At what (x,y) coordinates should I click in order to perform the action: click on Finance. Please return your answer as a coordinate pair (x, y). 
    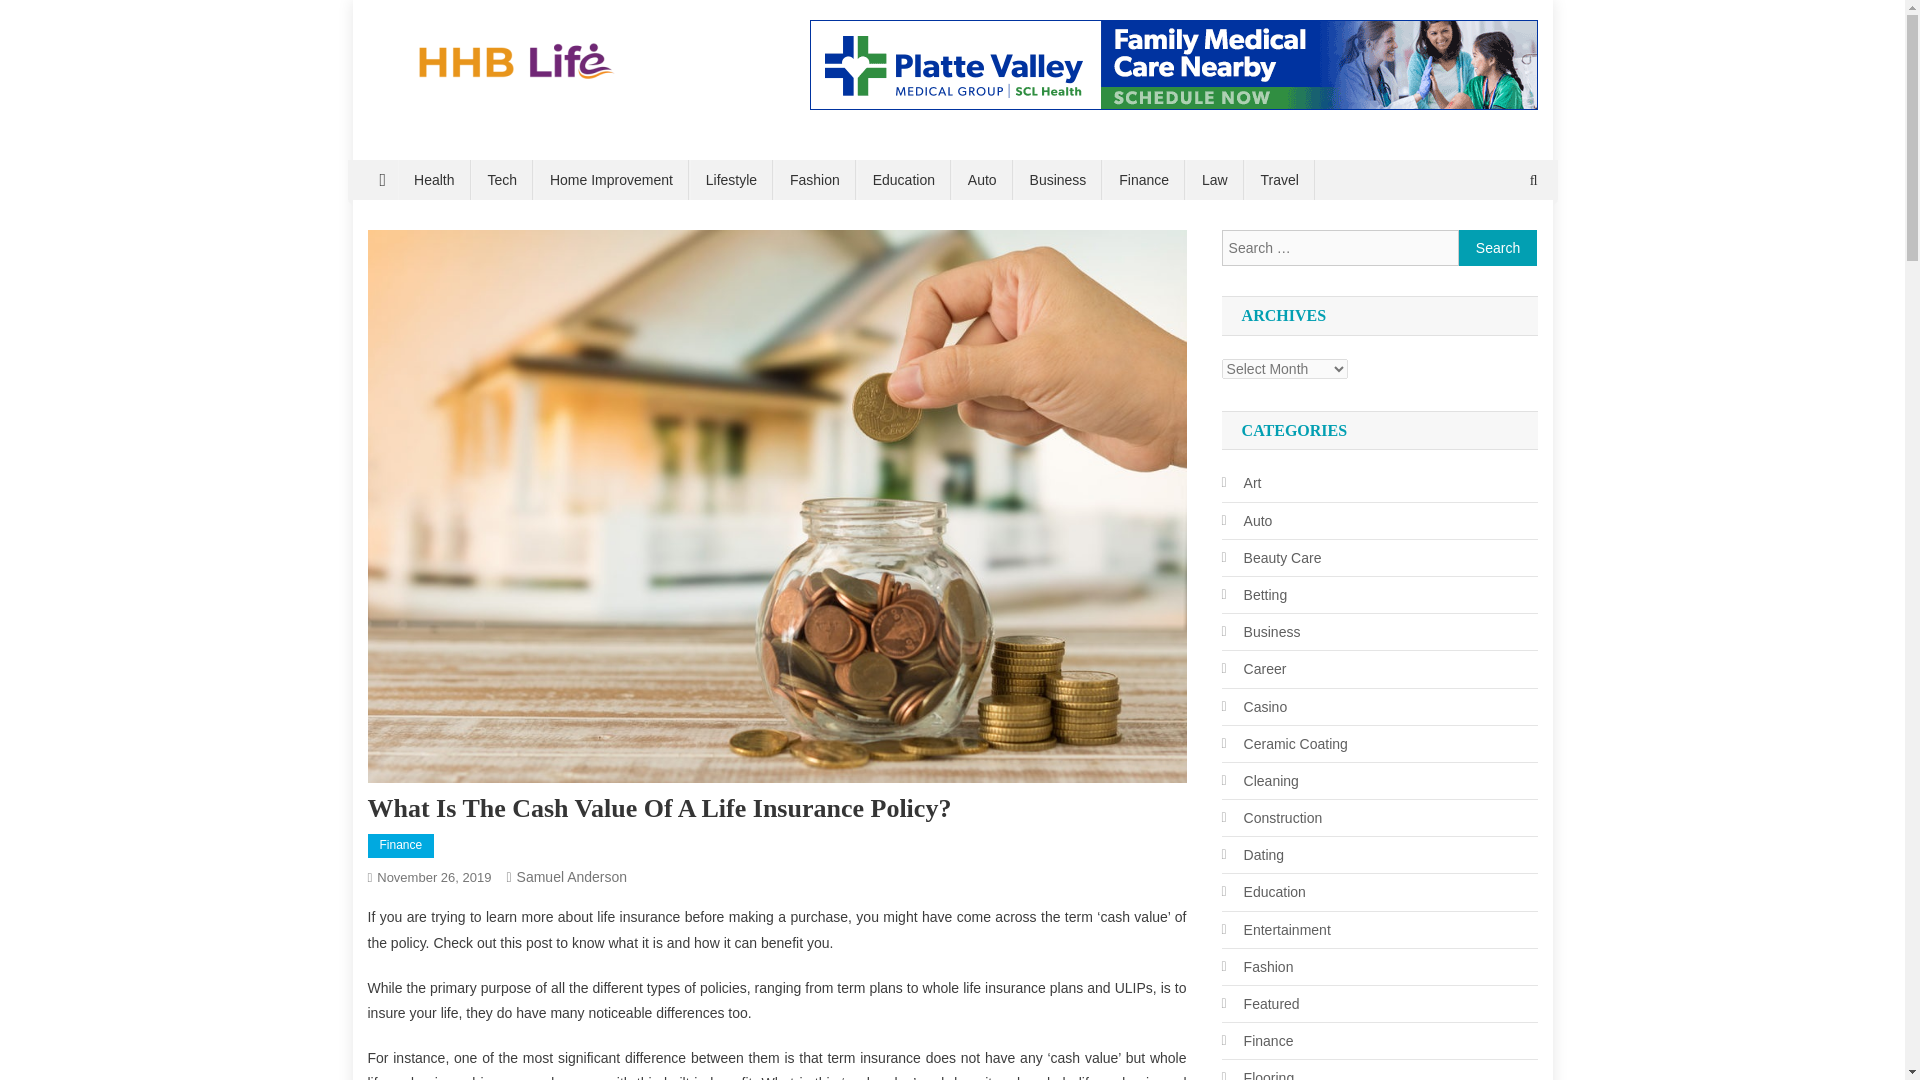
    Looking at the image, I should click on (1143, 179).